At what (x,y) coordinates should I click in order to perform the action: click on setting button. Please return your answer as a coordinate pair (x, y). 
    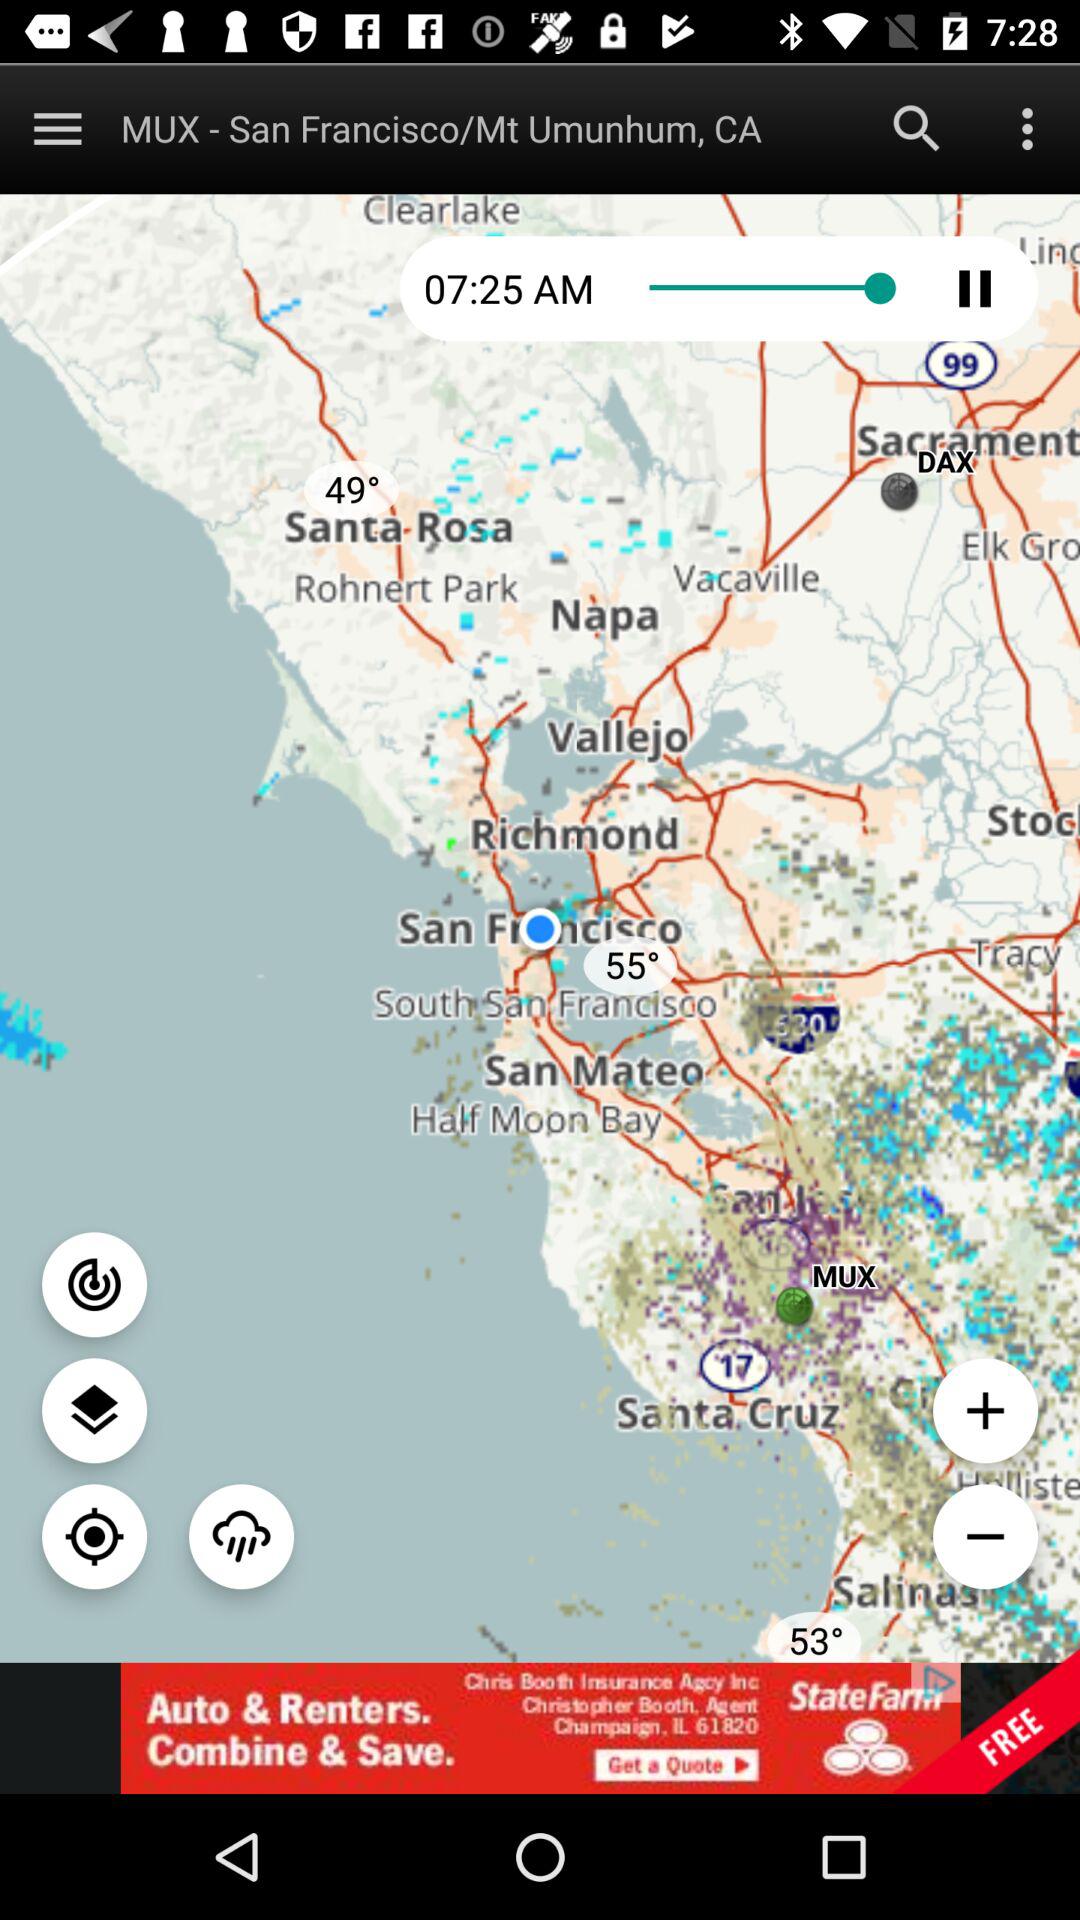
    Looking at the image, I should click on (94, 1410).